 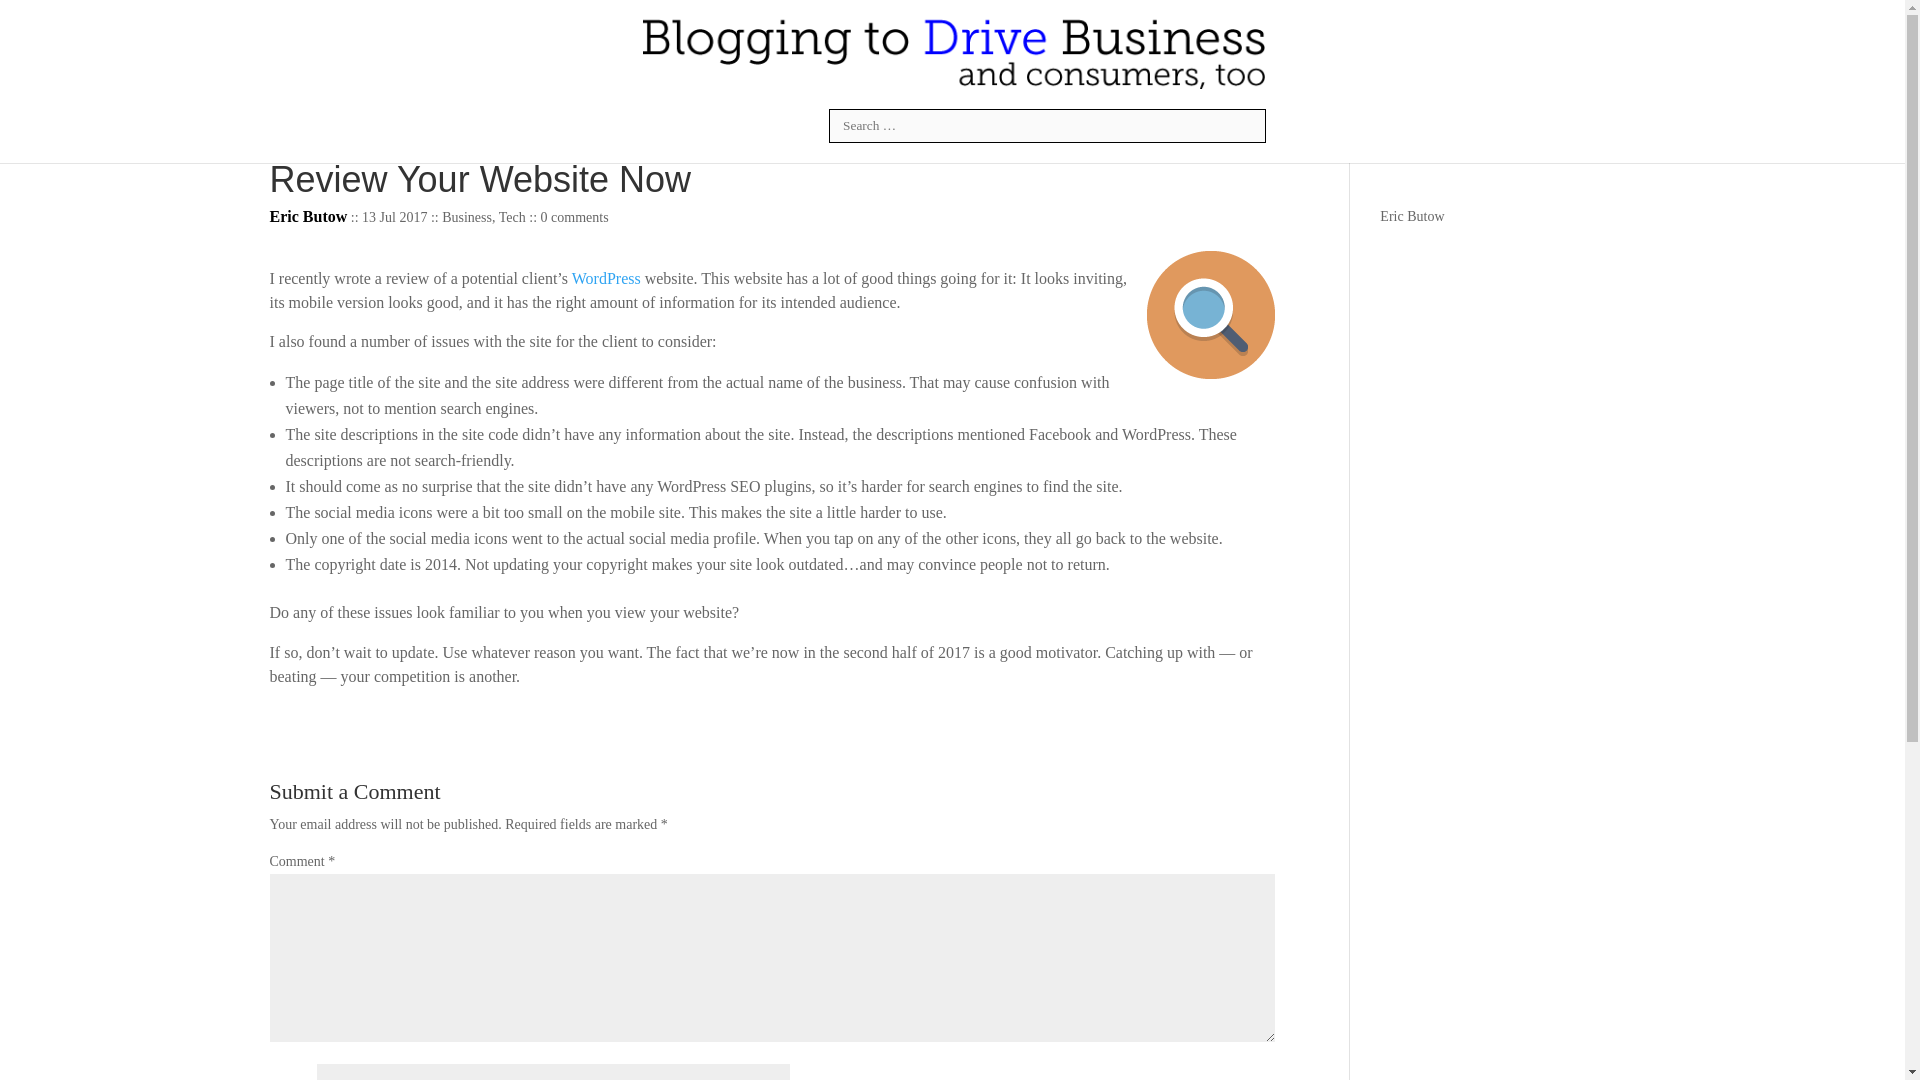 What do you see at coordinates (754, 126) in the screenshot?
I see `Twitter` at bounding box center [754, 126].